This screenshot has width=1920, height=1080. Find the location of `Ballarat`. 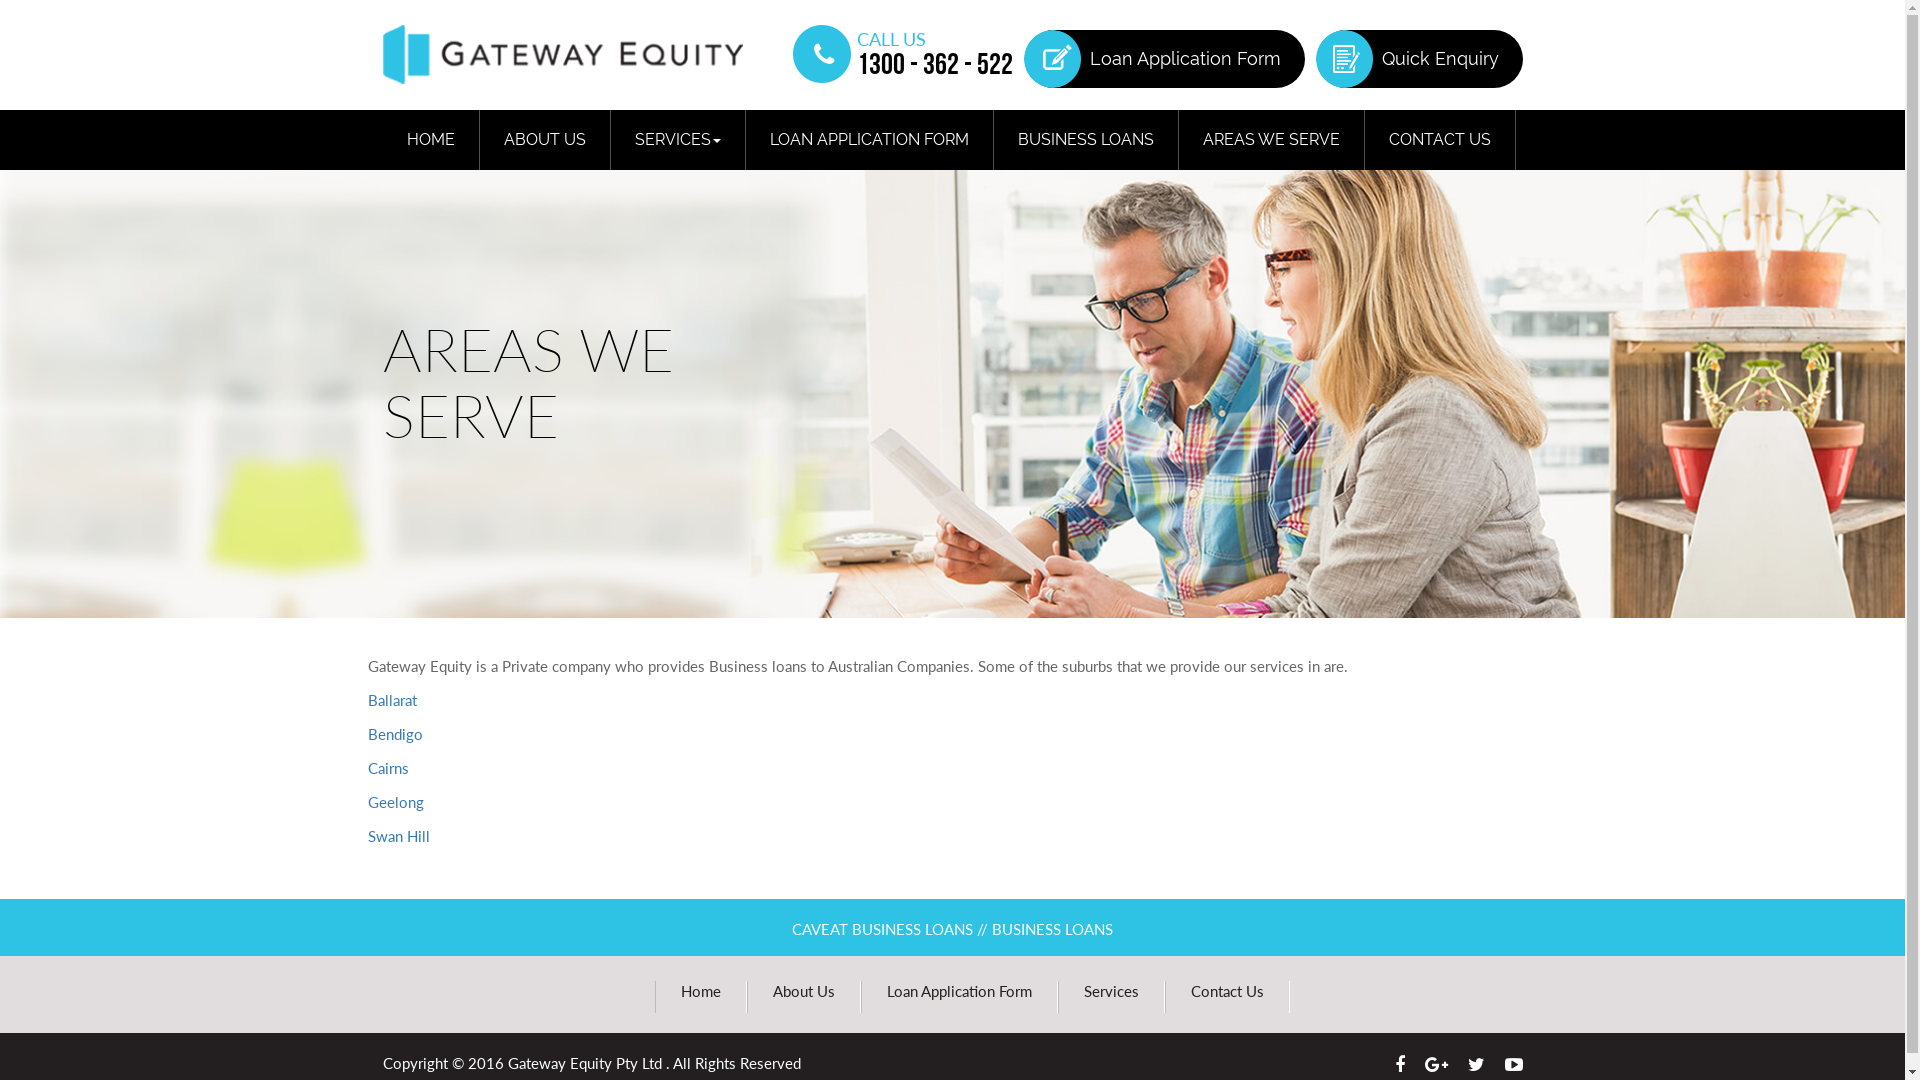

Ballarat is located at coordinates (392, 700).